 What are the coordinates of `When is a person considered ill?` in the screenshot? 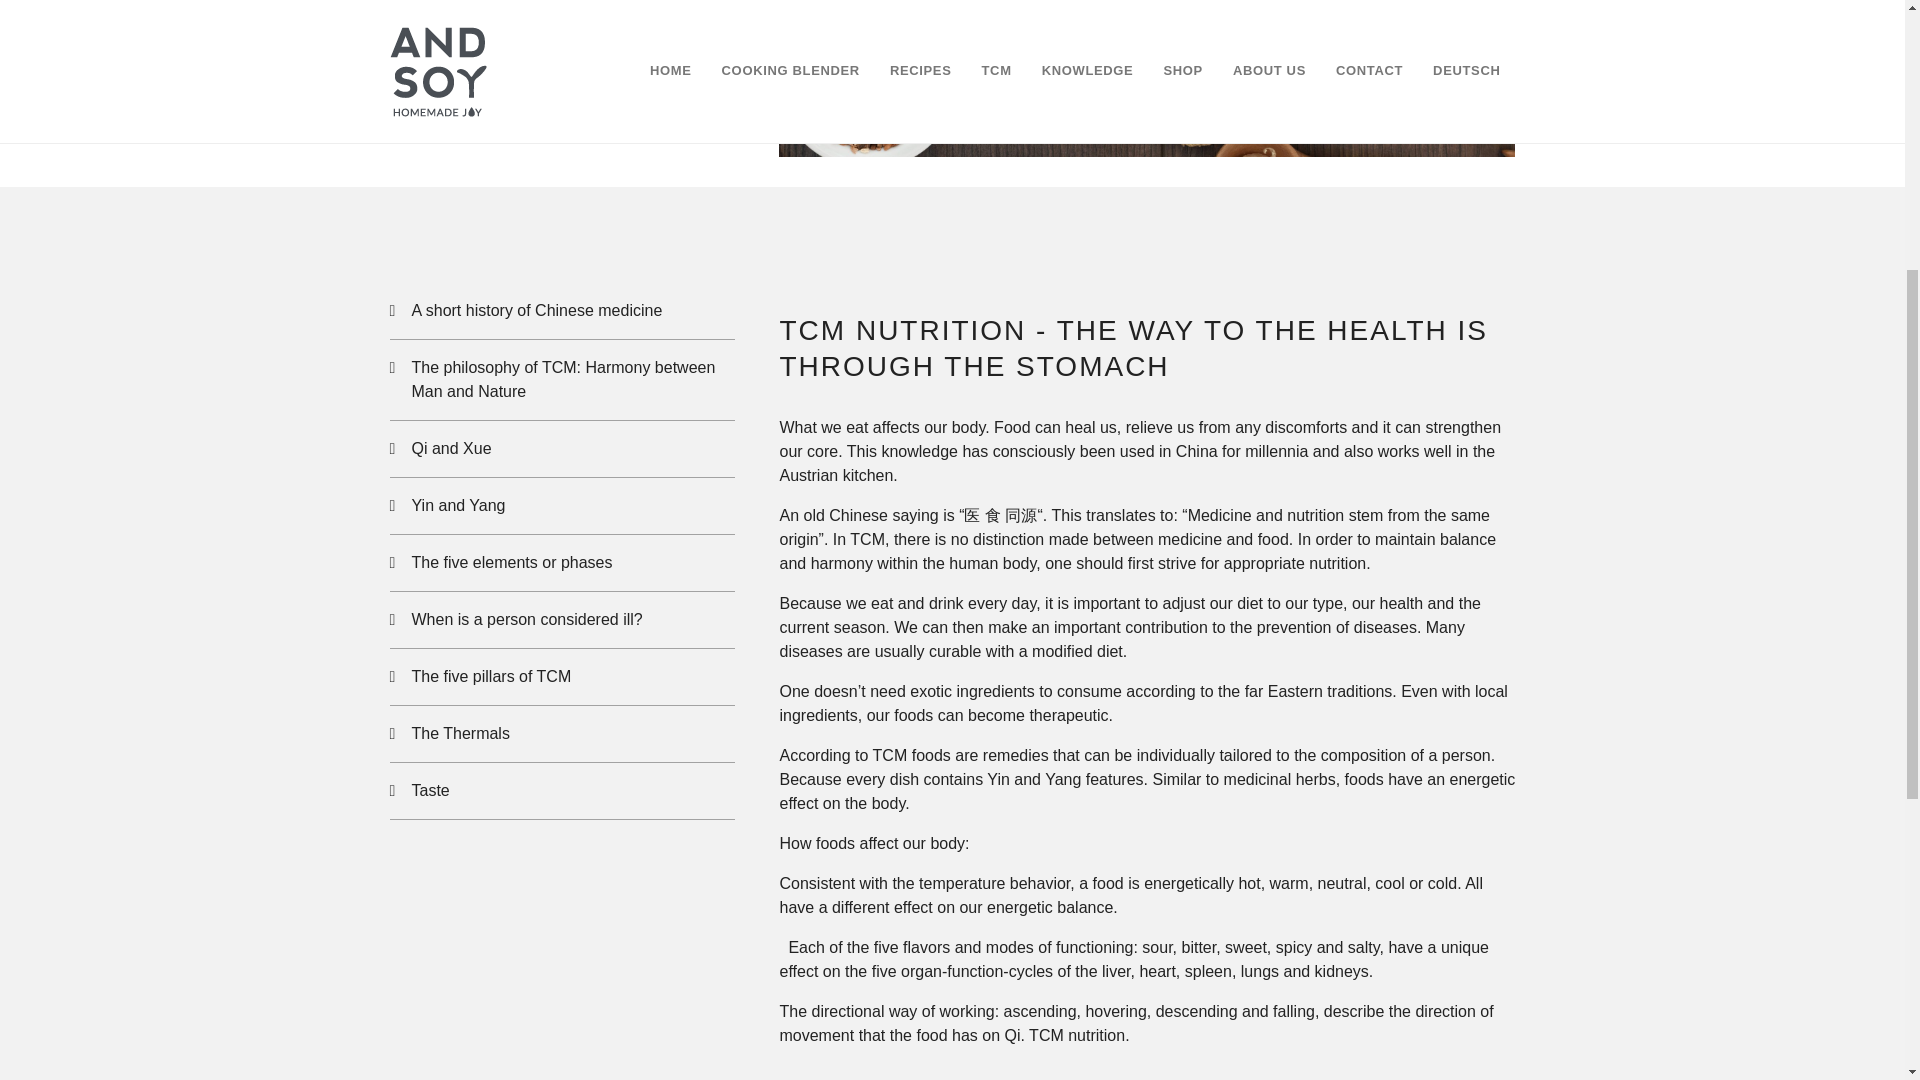 It's located at (562, 620).